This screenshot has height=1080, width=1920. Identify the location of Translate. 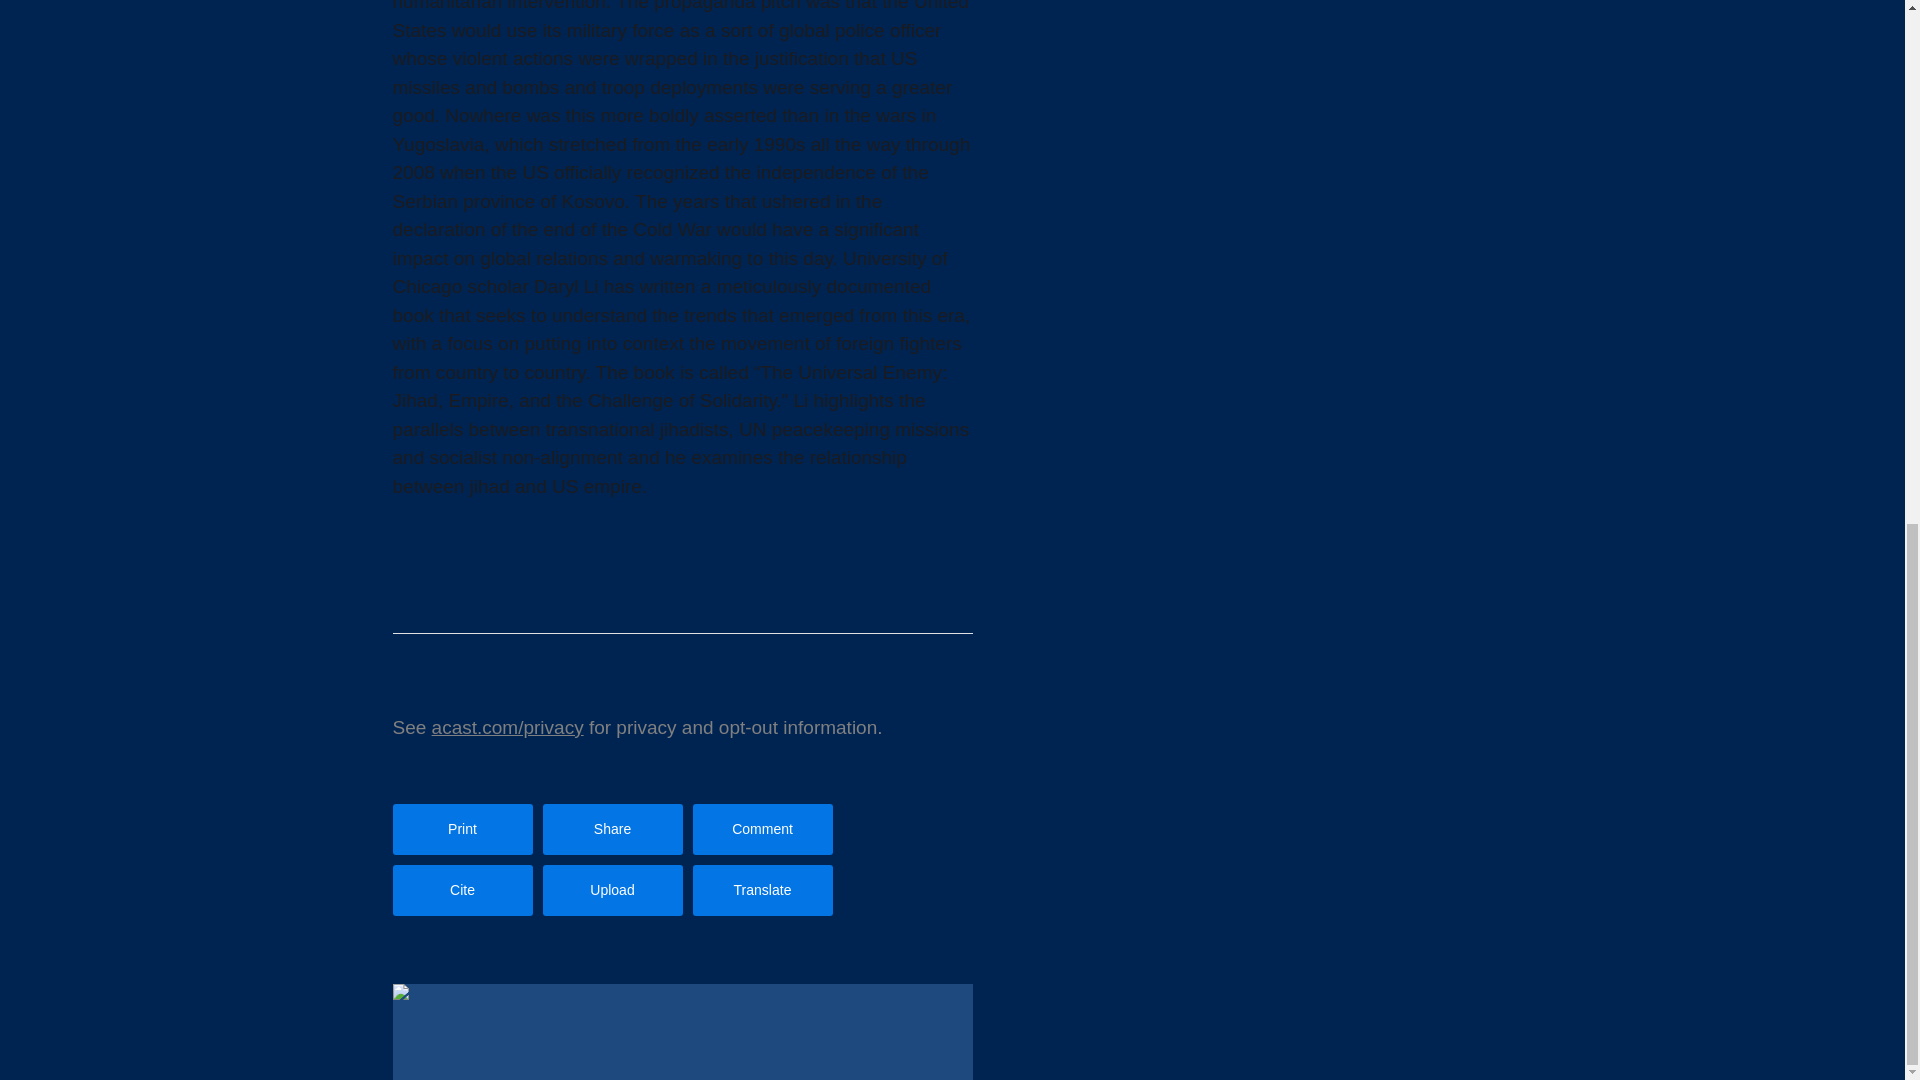
(761, 890).